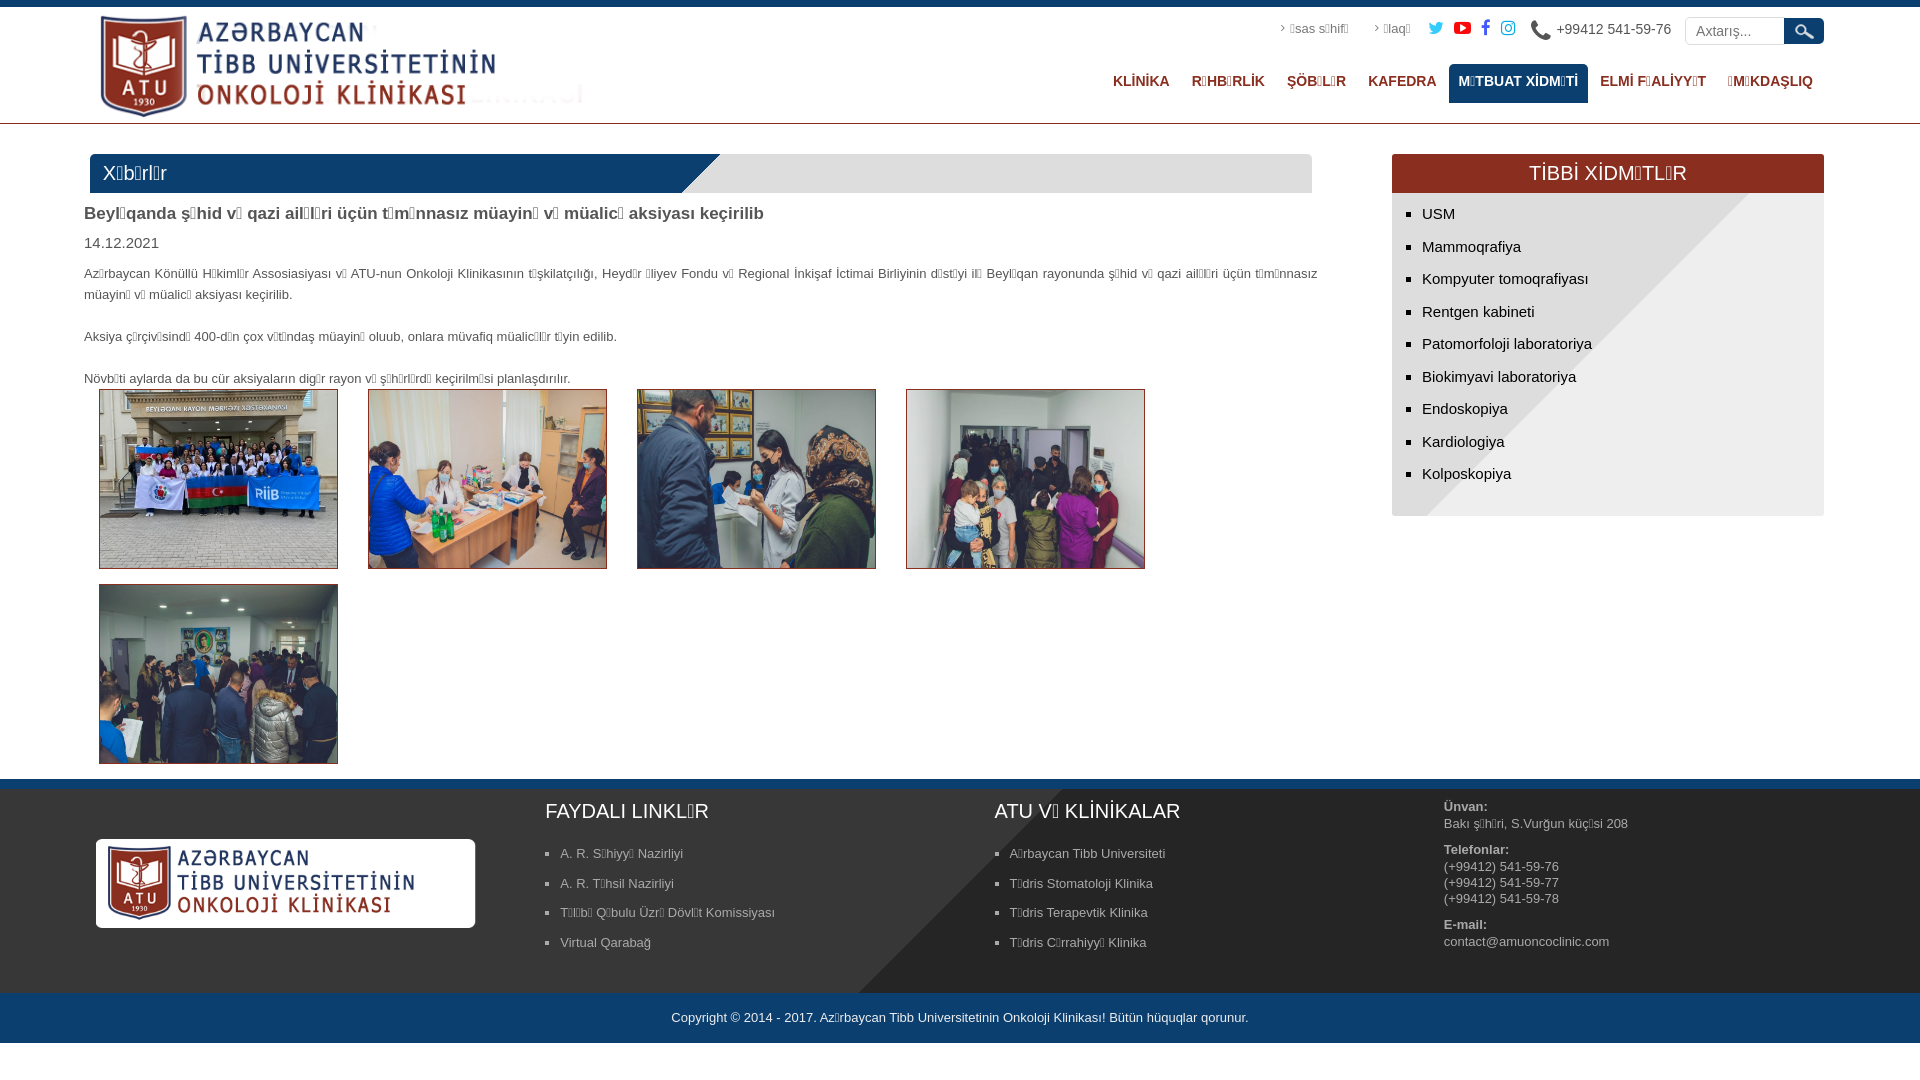 Image resolution: width=1920 pixels, height=1080 pixels. Describe the element at coordinates (1499, 376) in the screenshot. I see `Biokimyavi laboratoriya` at that location.